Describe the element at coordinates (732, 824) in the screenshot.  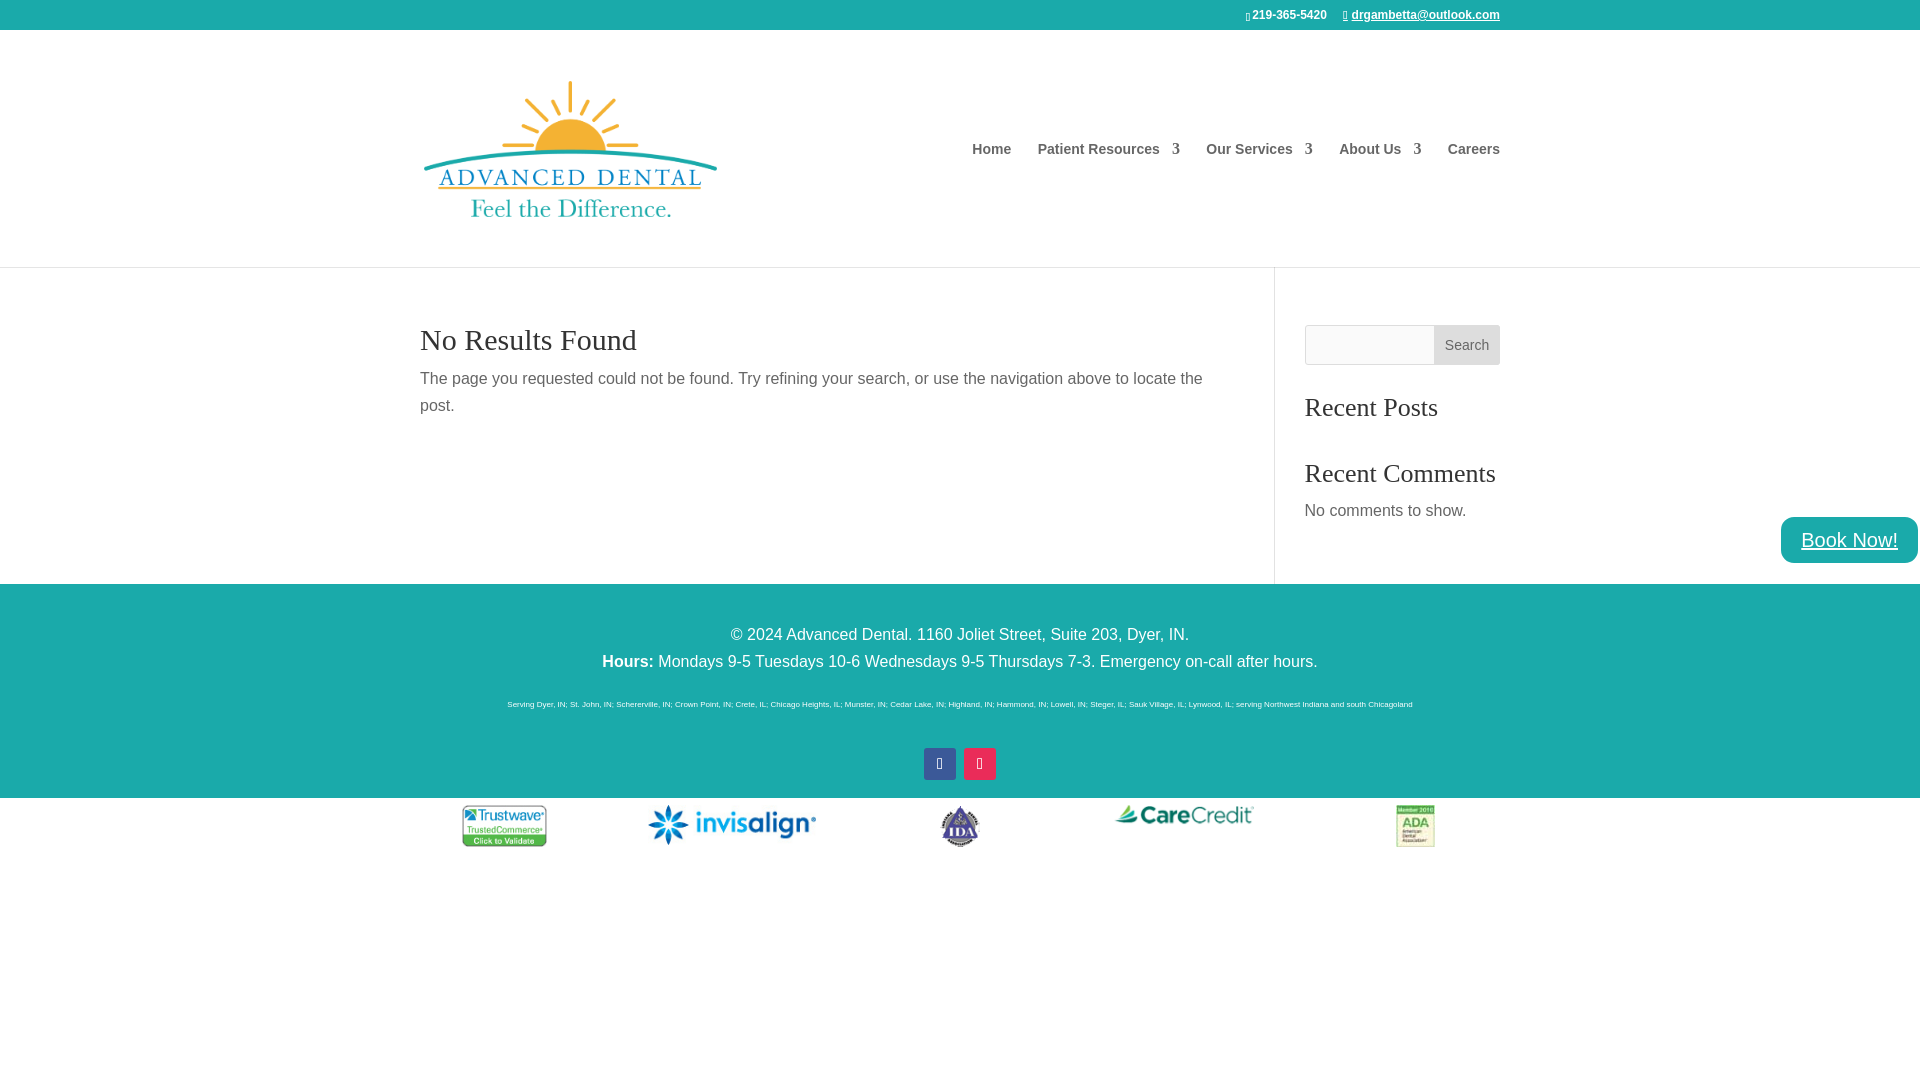
I see `invisalign` at that location.